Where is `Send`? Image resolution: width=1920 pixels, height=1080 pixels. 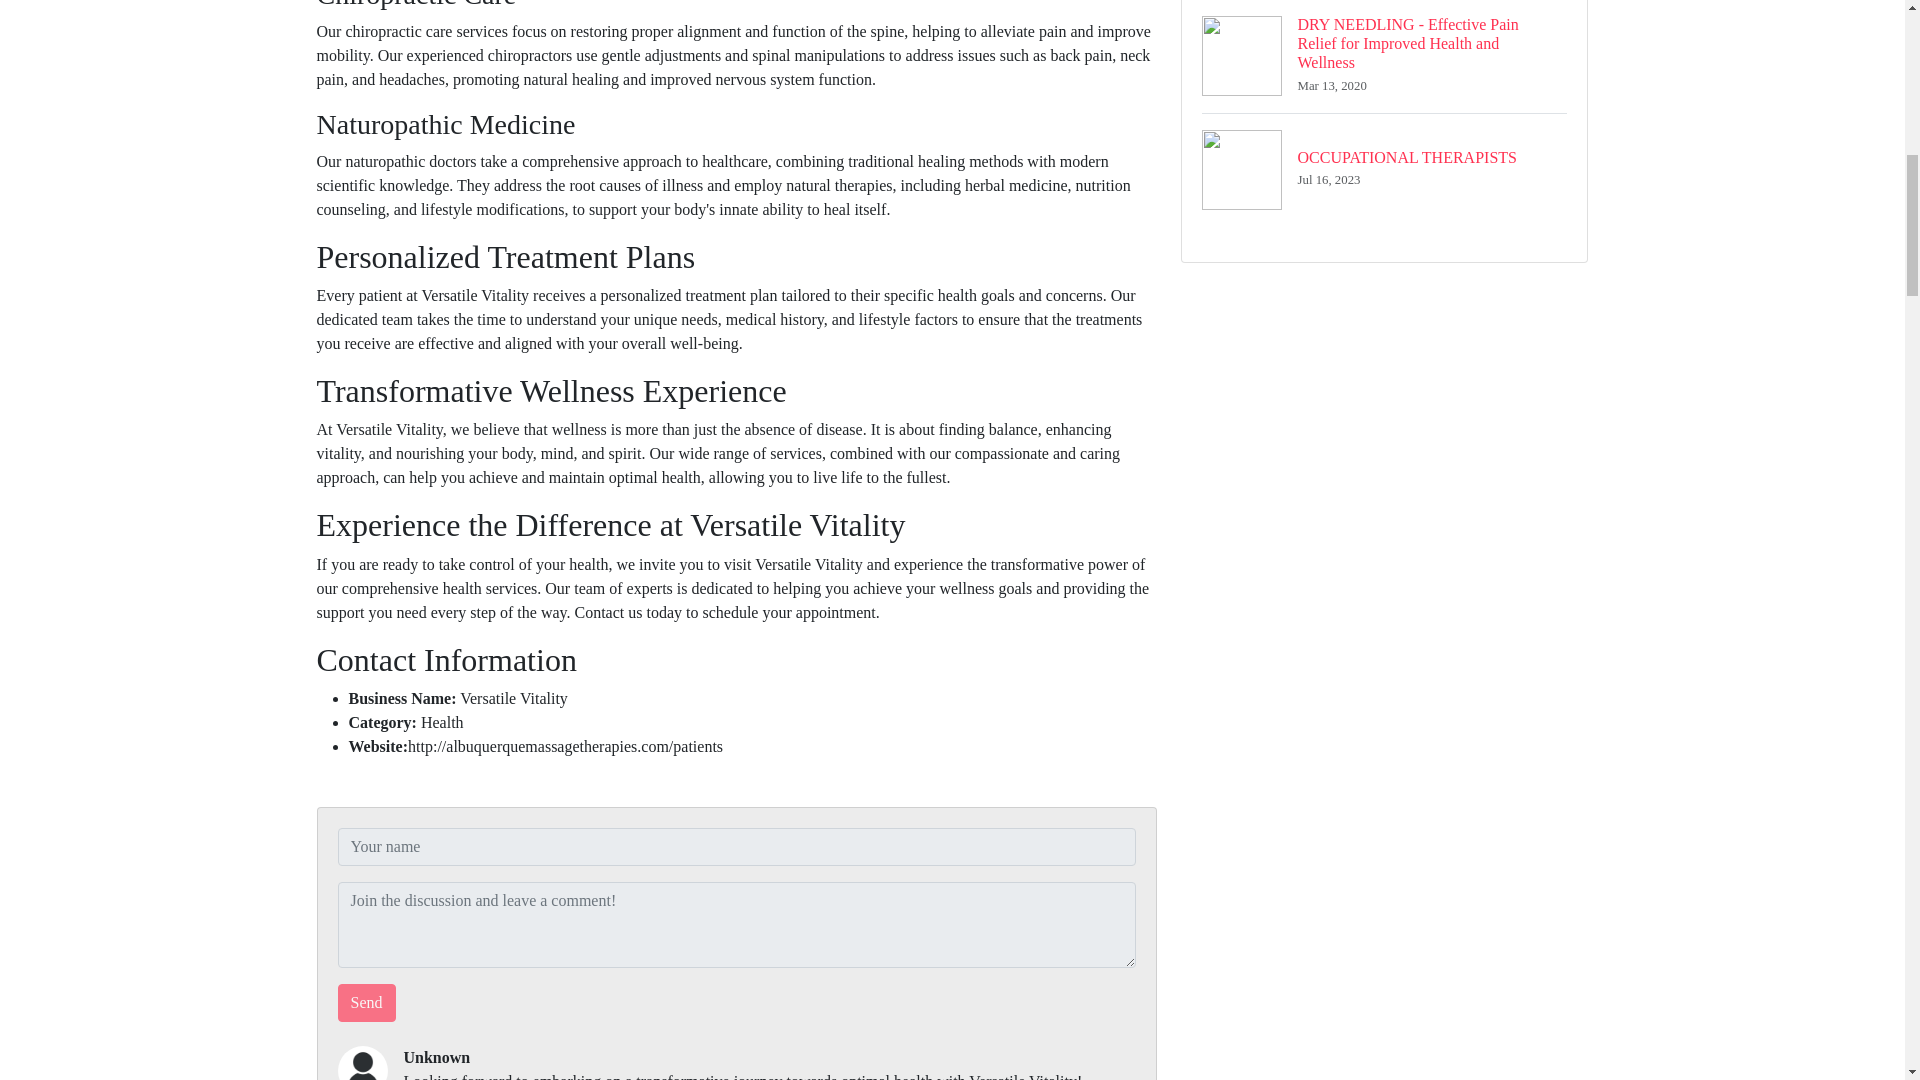
Send is located at coordinates (1384, 169).